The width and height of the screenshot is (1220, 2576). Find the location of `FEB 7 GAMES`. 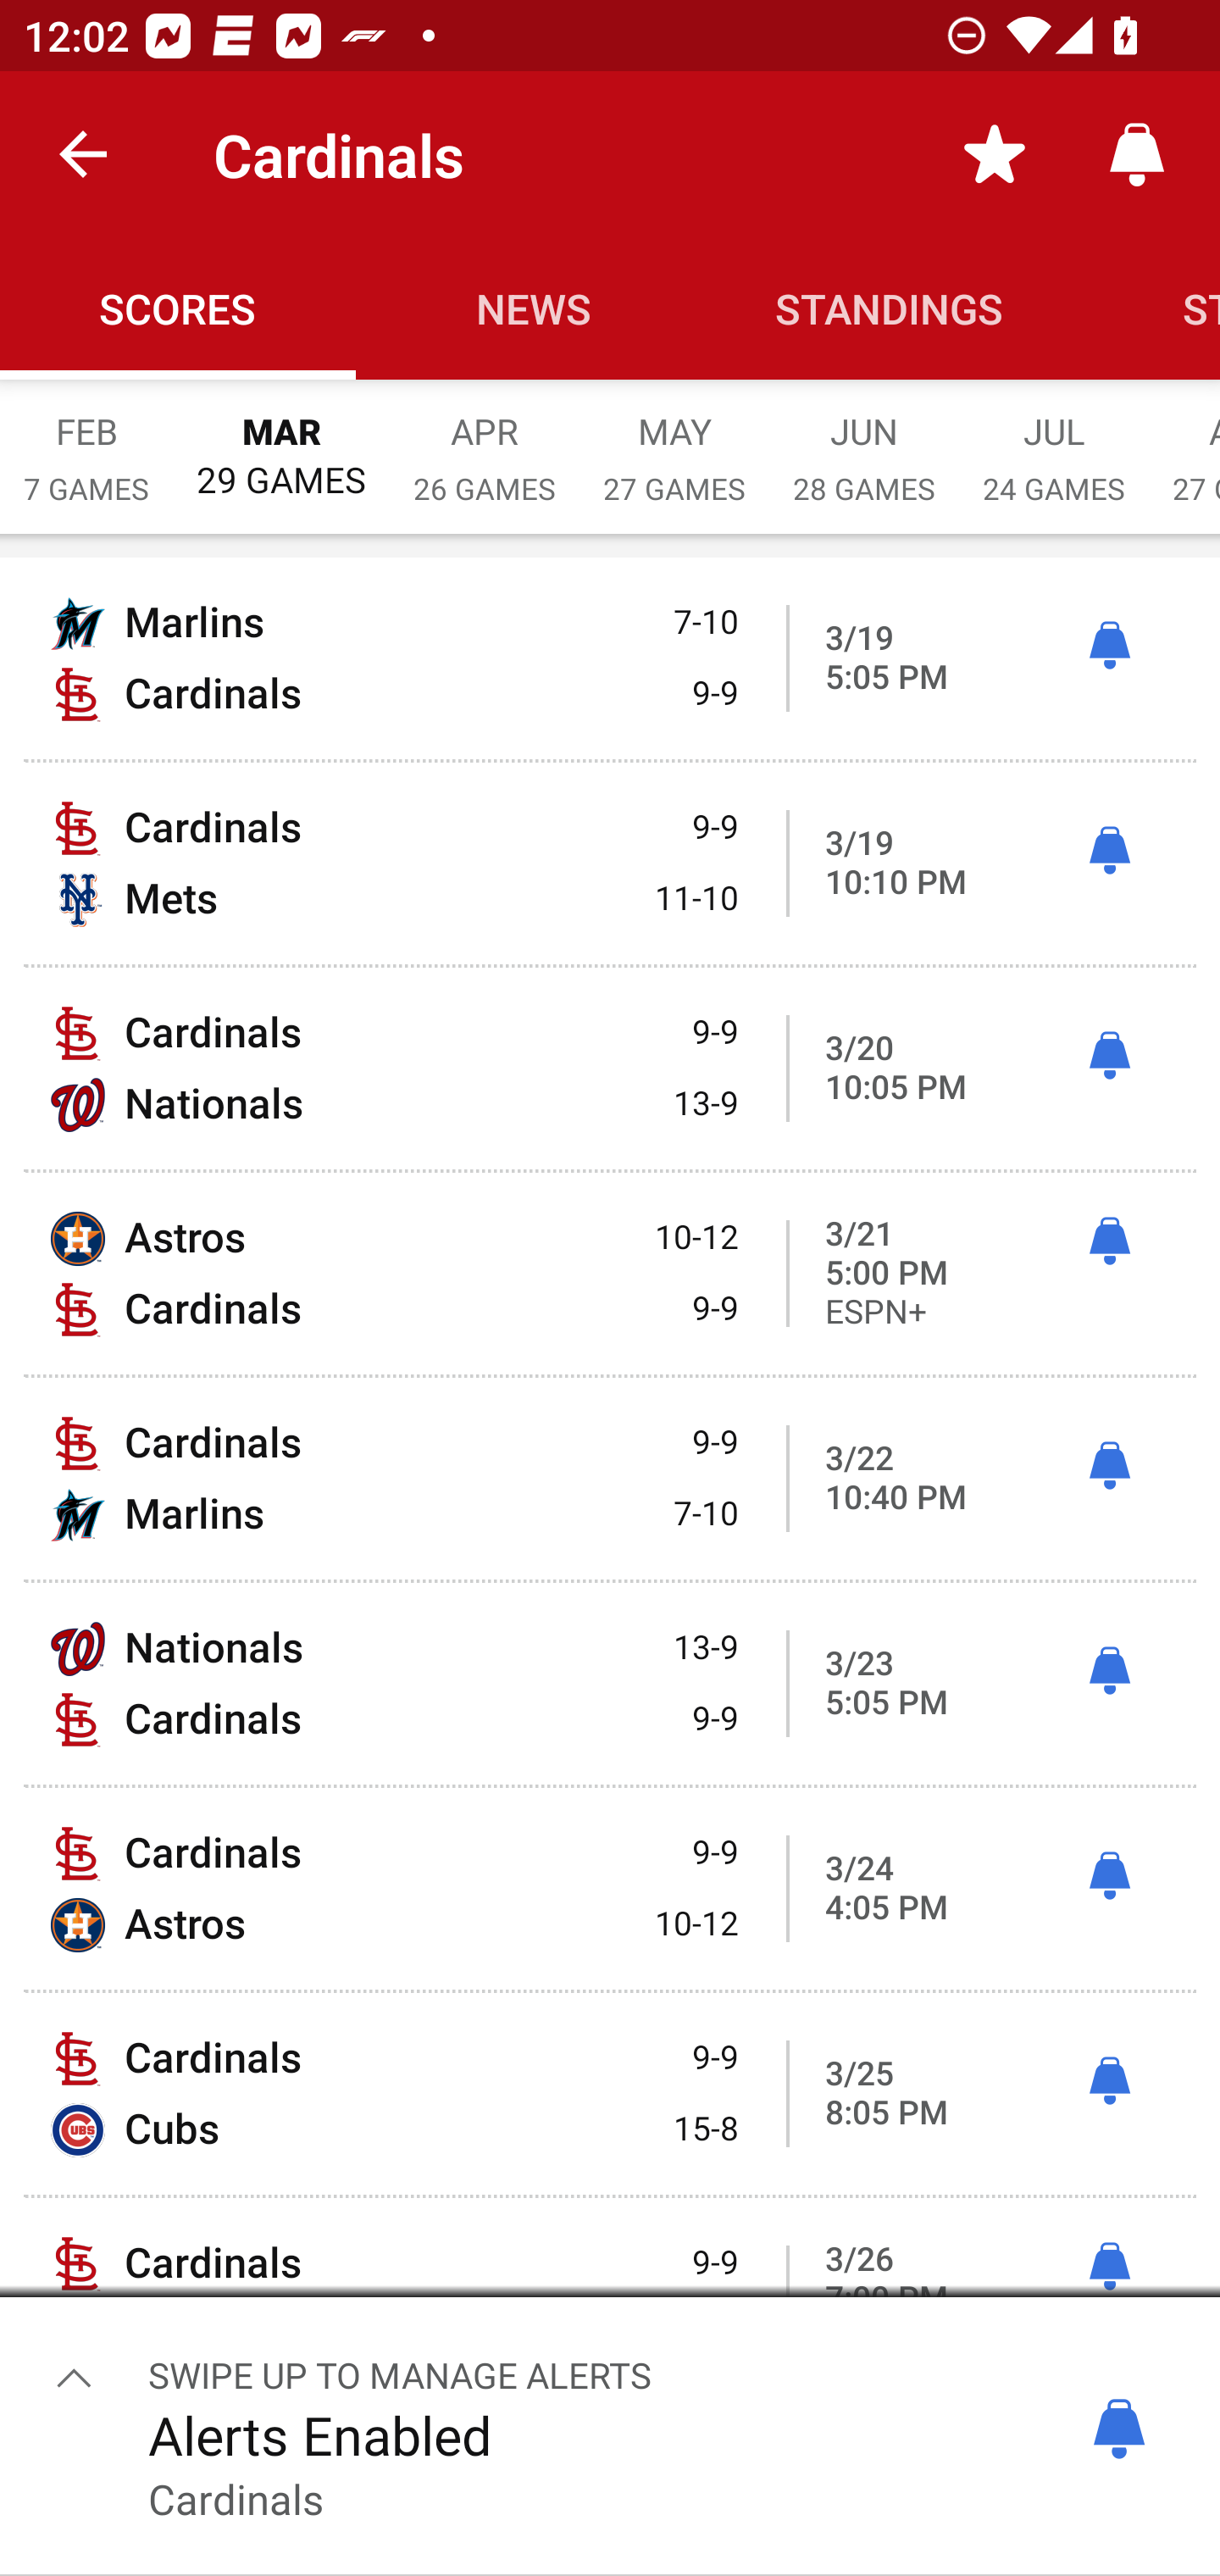

FEB 7 GAMES is located at coordinates (86, 441).